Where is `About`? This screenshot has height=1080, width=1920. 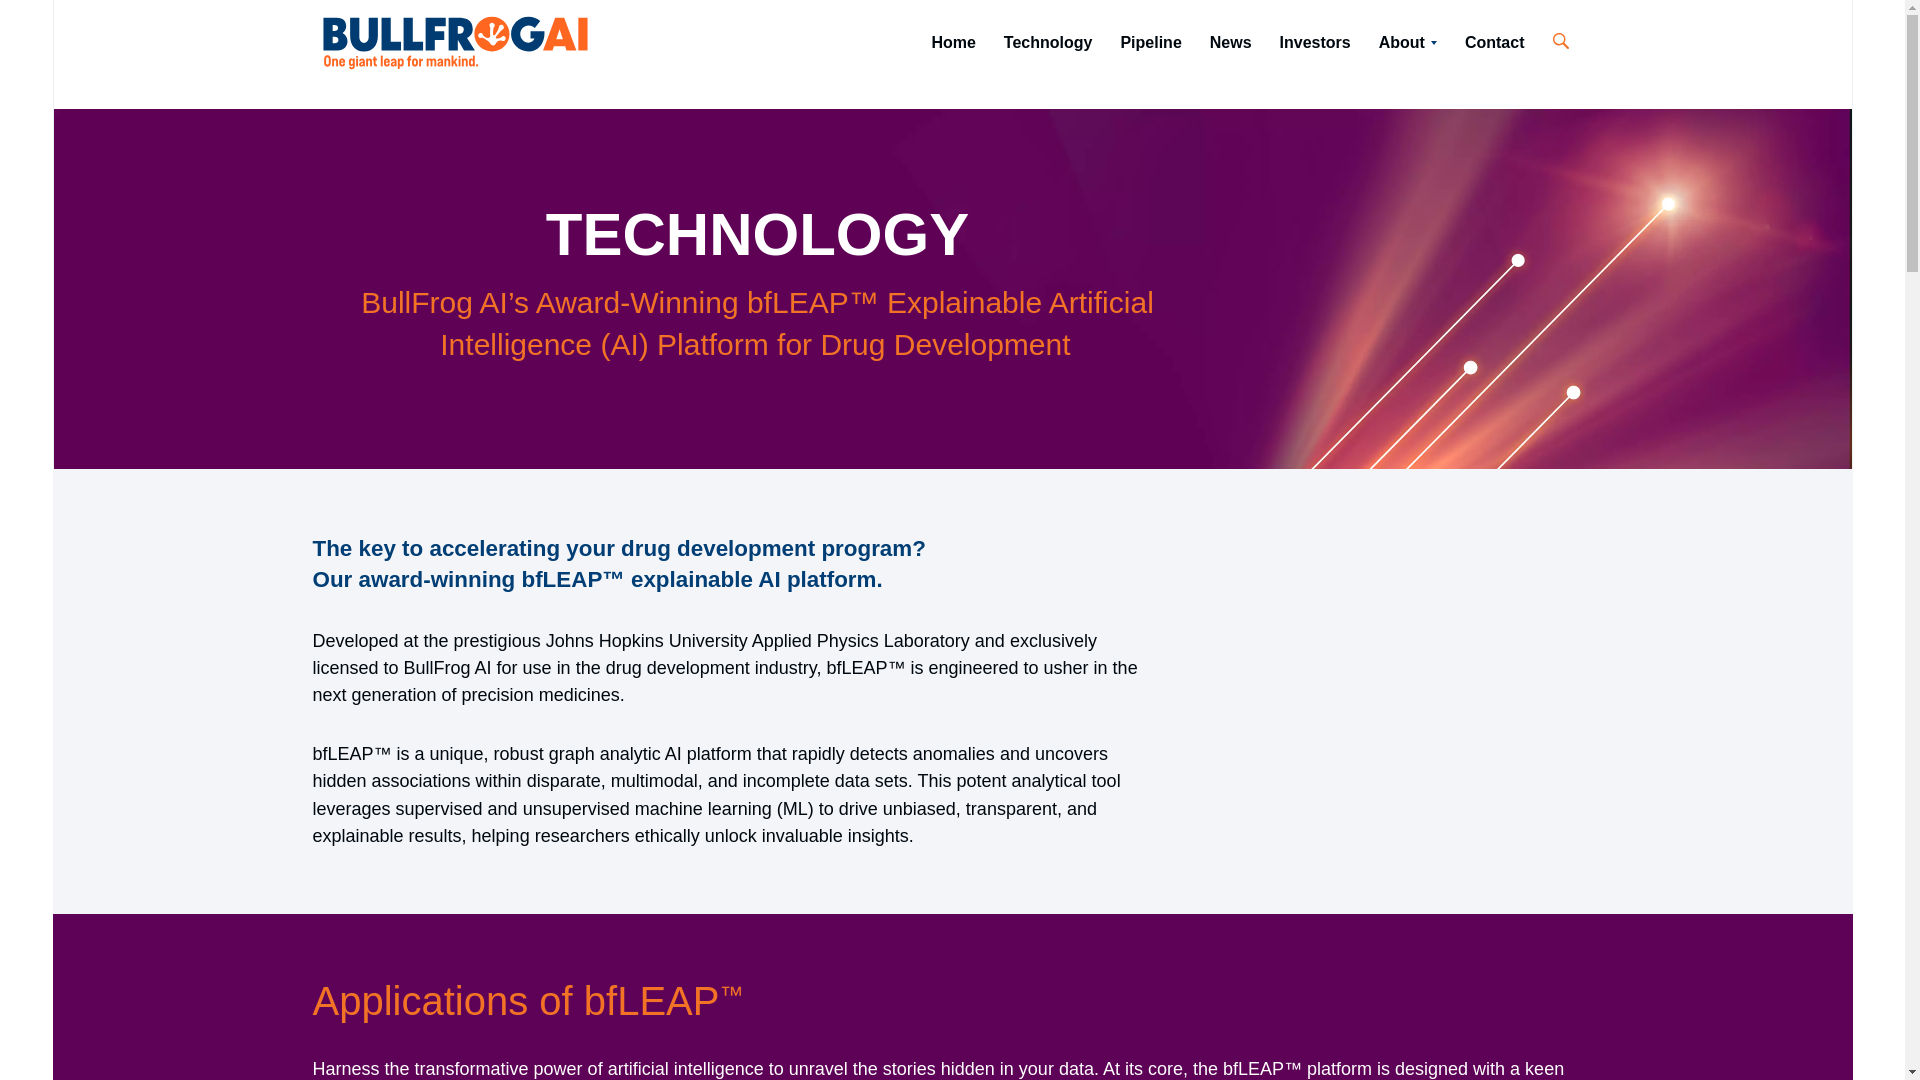 About is located at coordinates (1408, 42).